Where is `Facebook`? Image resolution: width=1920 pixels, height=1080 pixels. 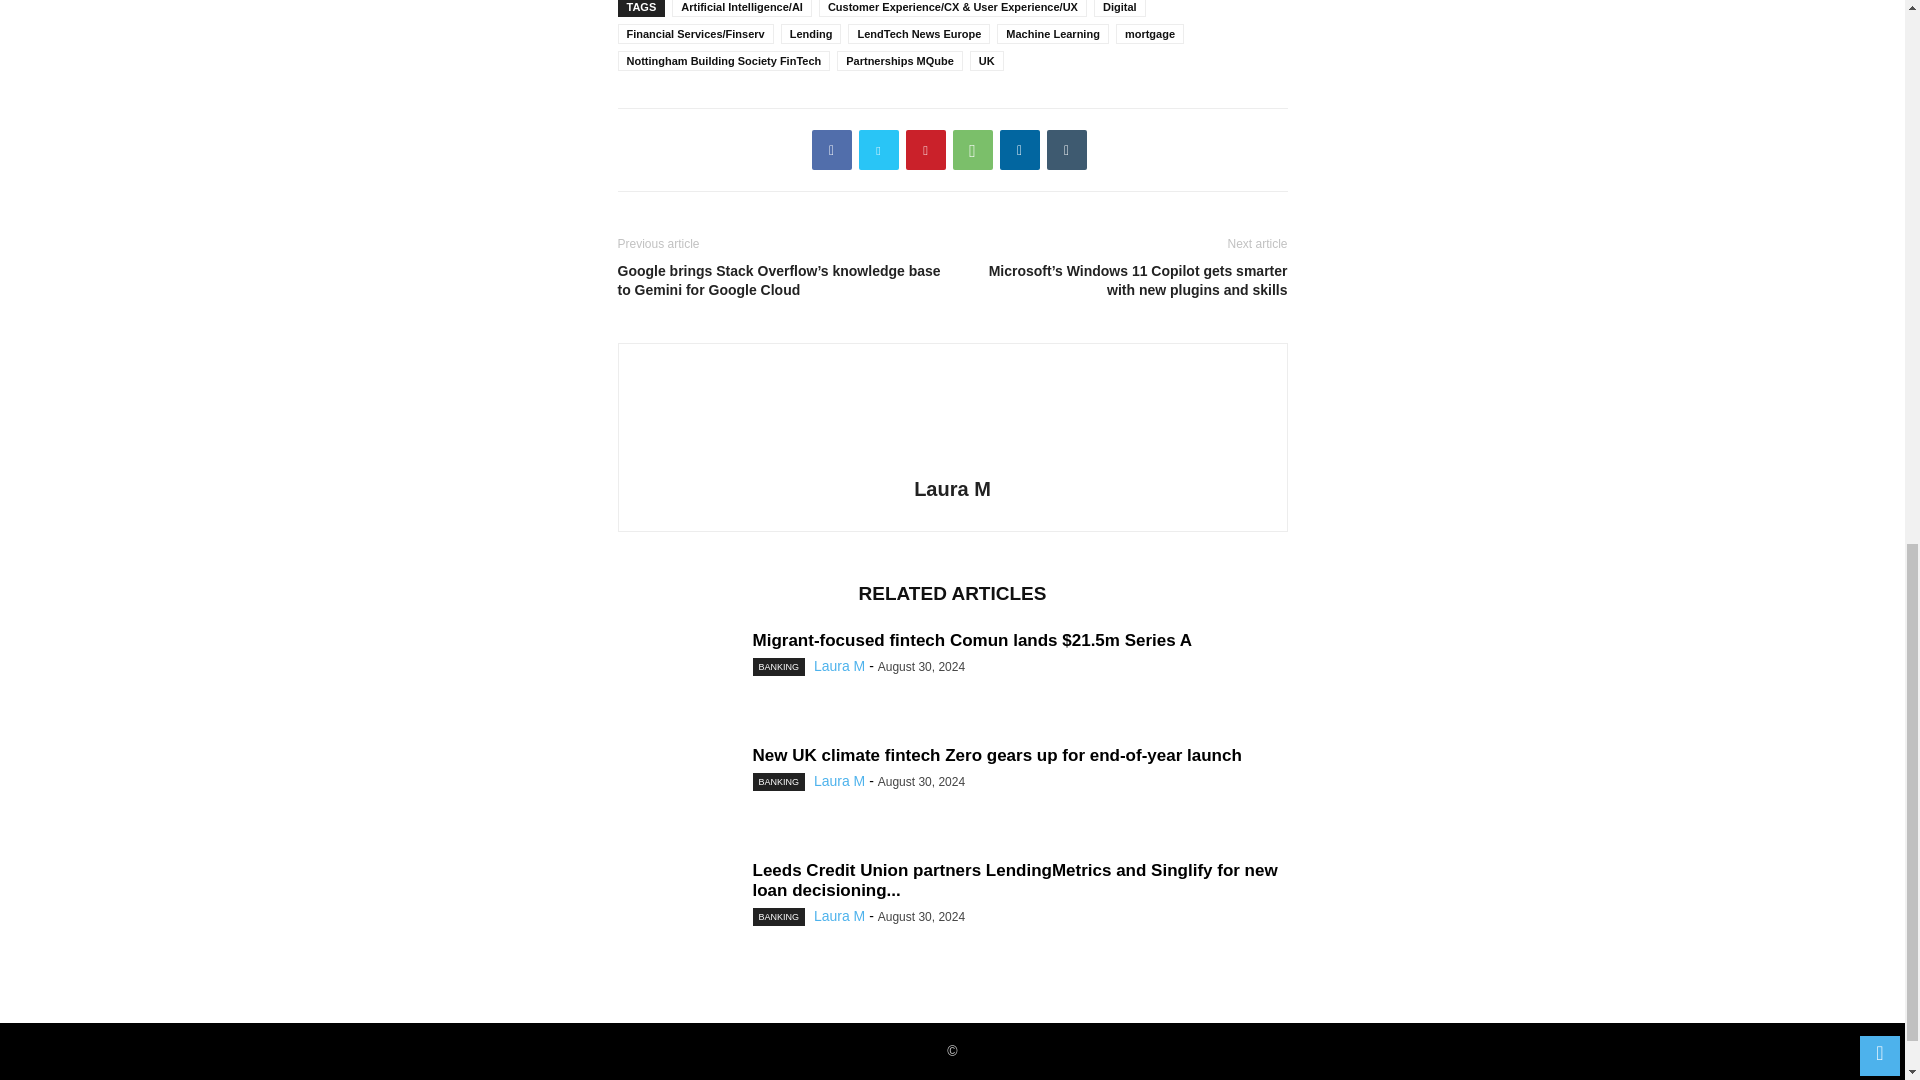 Facebook is located at coordinates (832, 149).